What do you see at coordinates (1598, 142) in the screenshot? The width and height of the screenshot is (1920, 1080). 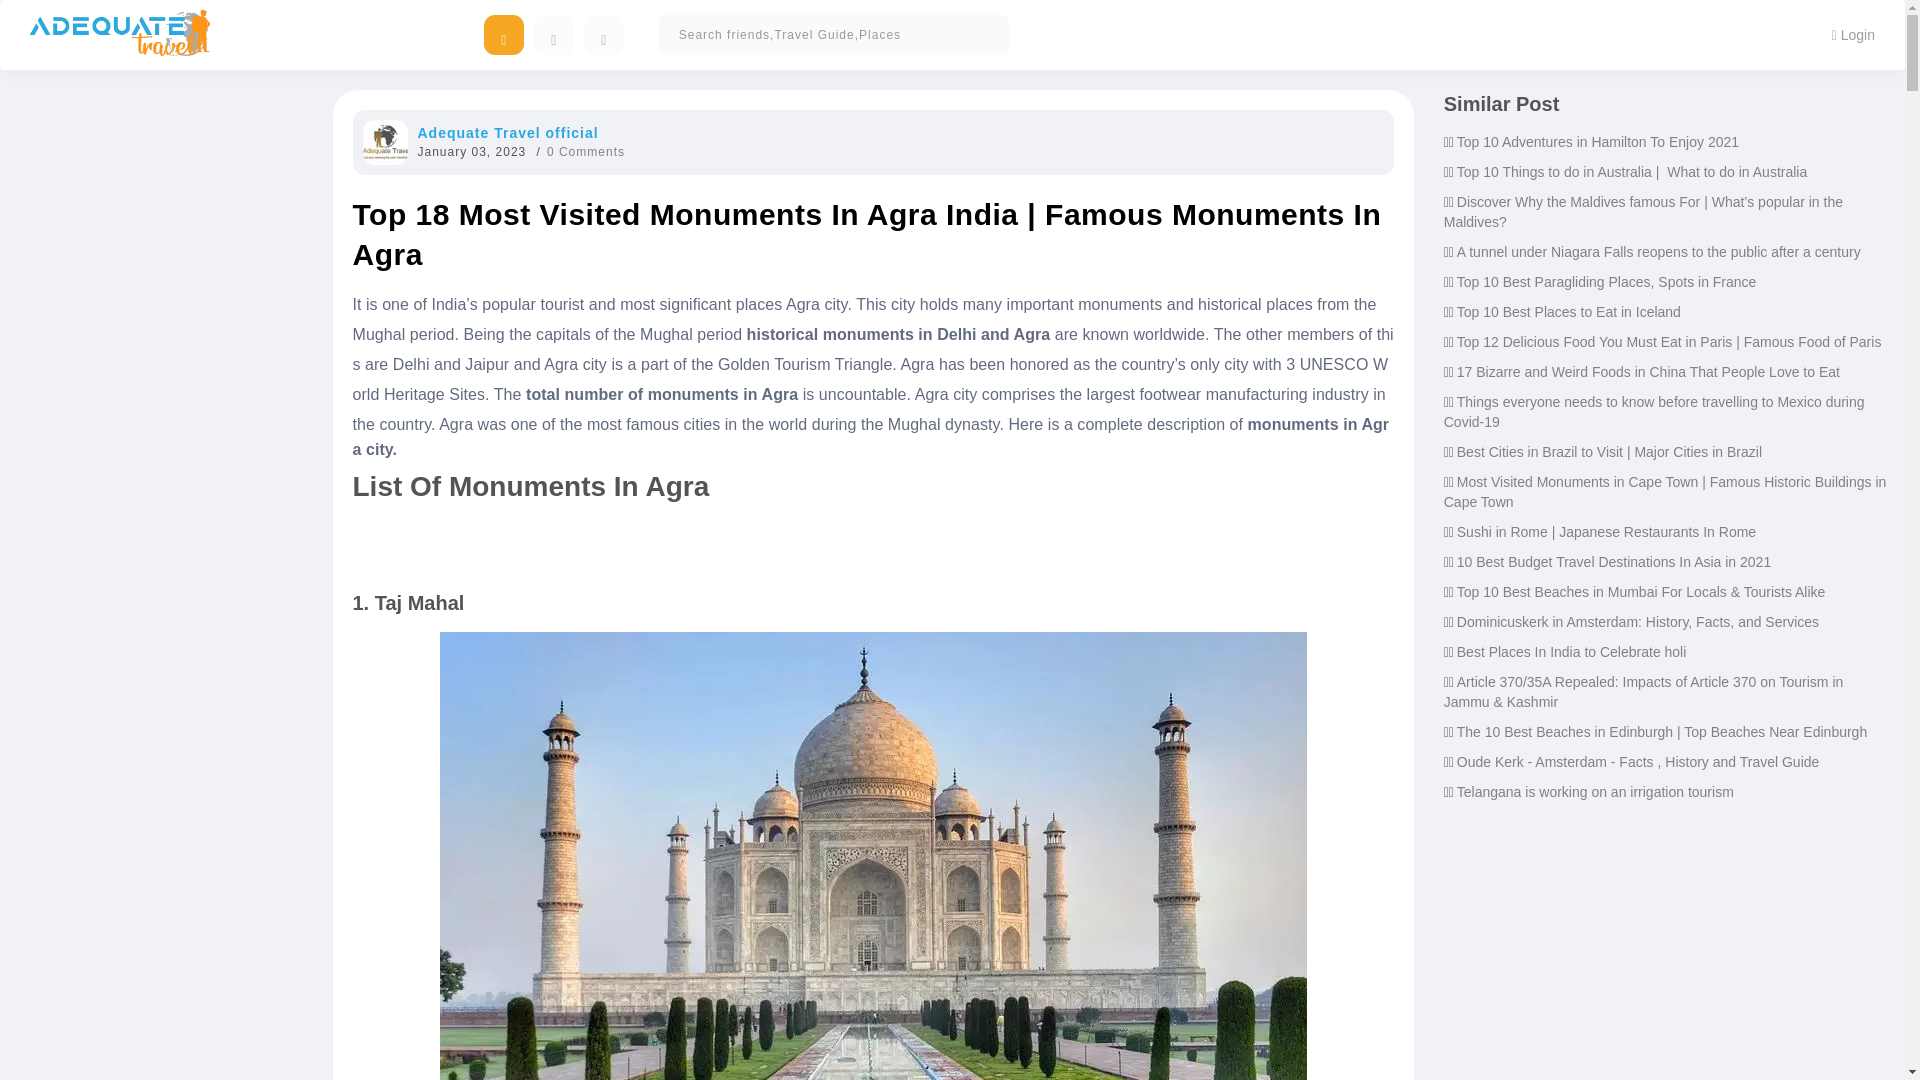 I see `Top 10 Adventures in Hamilton To Enjoy 2021` at bounding box center [1598, 142].